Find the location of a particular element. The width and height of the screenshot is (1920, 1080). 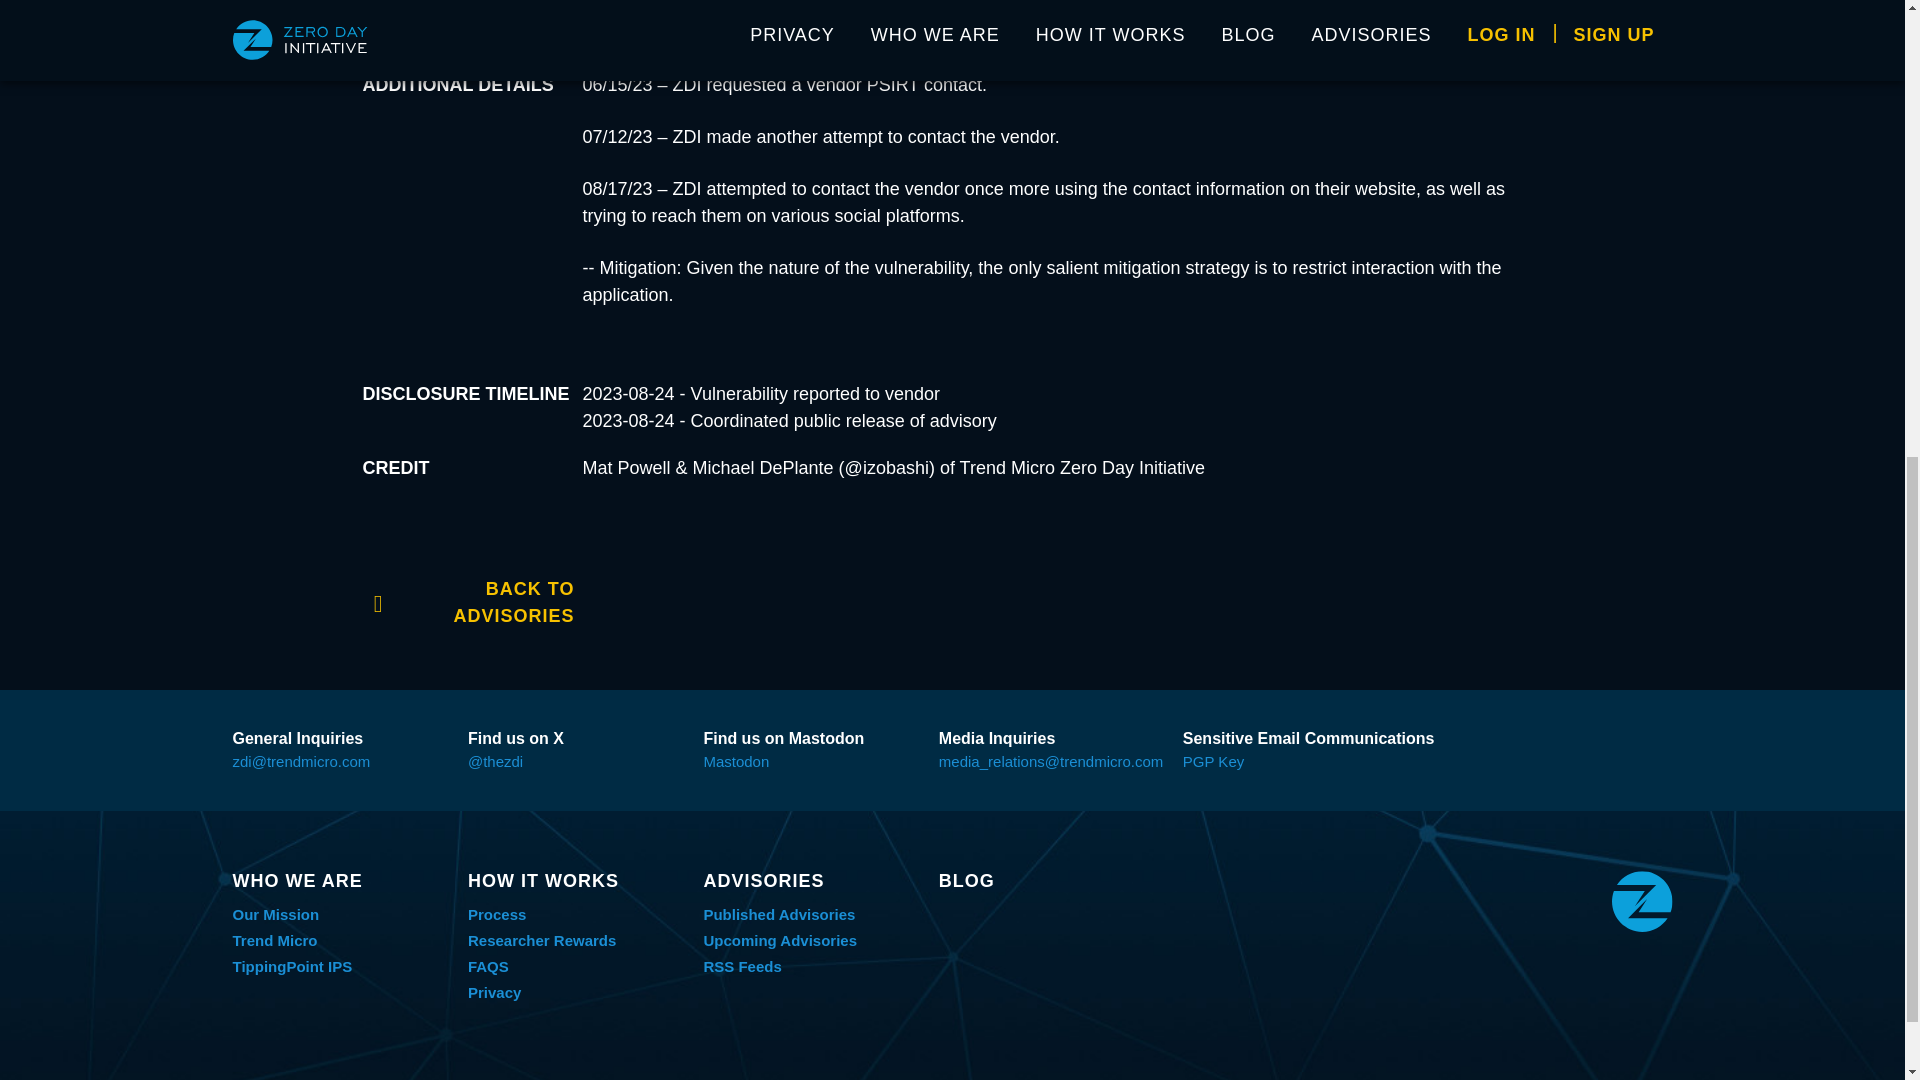

Upcoming Advisories is located at coordinates (779, 940).